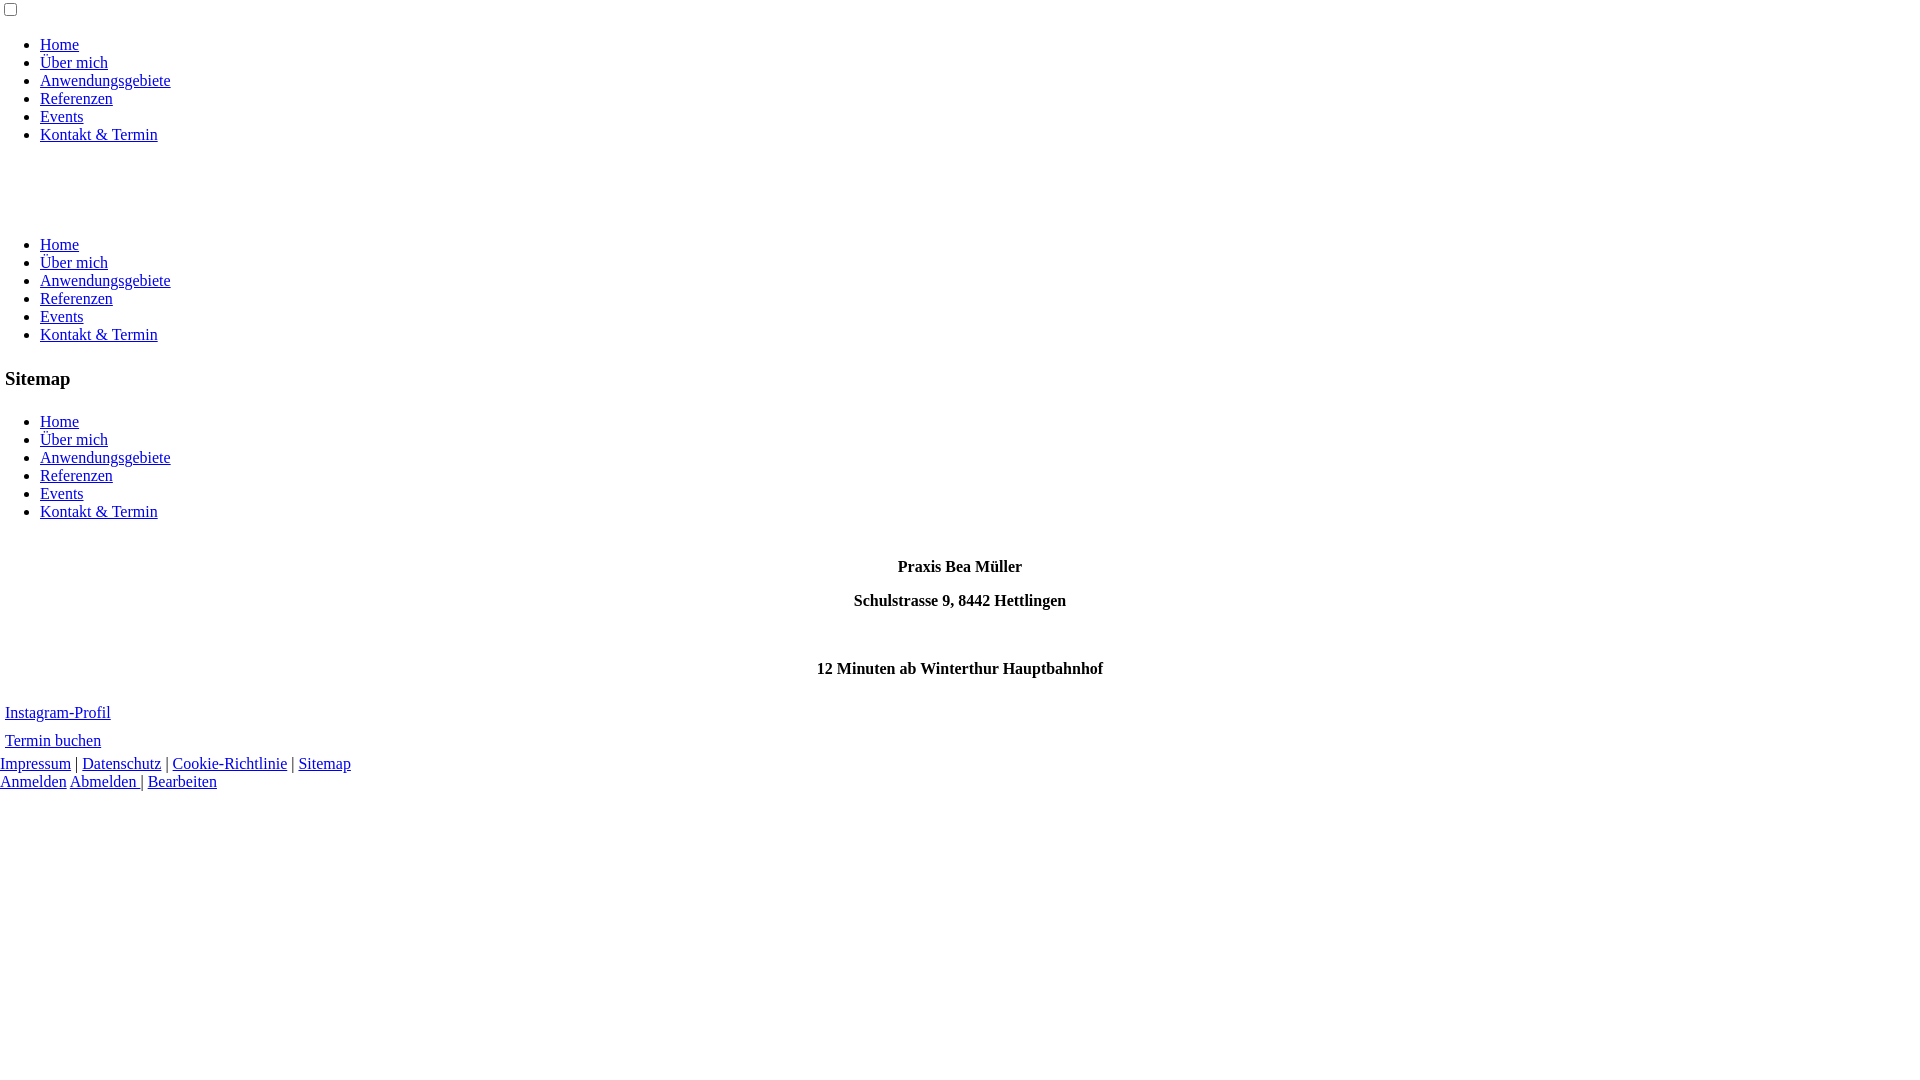  What do you see at coordinates (122, 764) in the screenshot?
I see `Datenschutz` at bounding box center [122, 764].